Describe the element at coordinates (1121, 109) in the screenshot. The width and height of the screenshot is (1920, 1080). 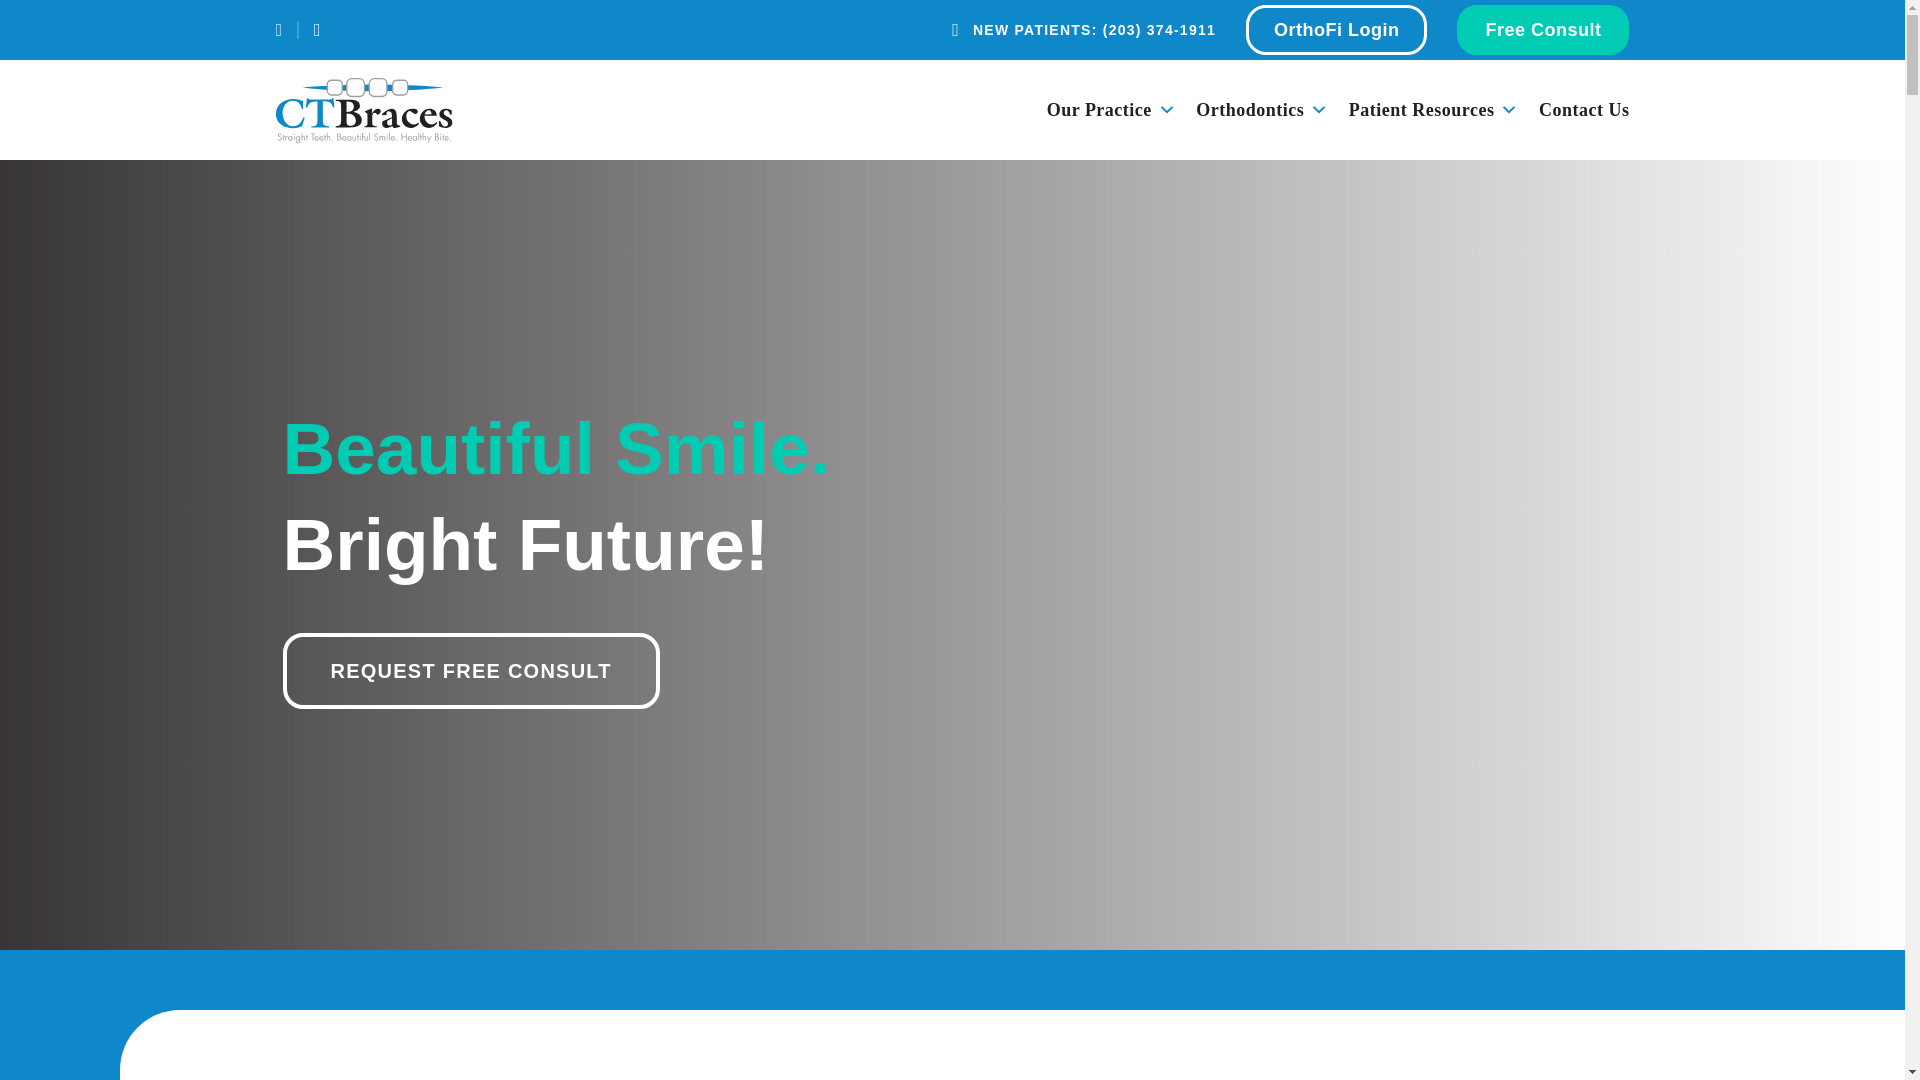
I see `Our Practice` at that location.